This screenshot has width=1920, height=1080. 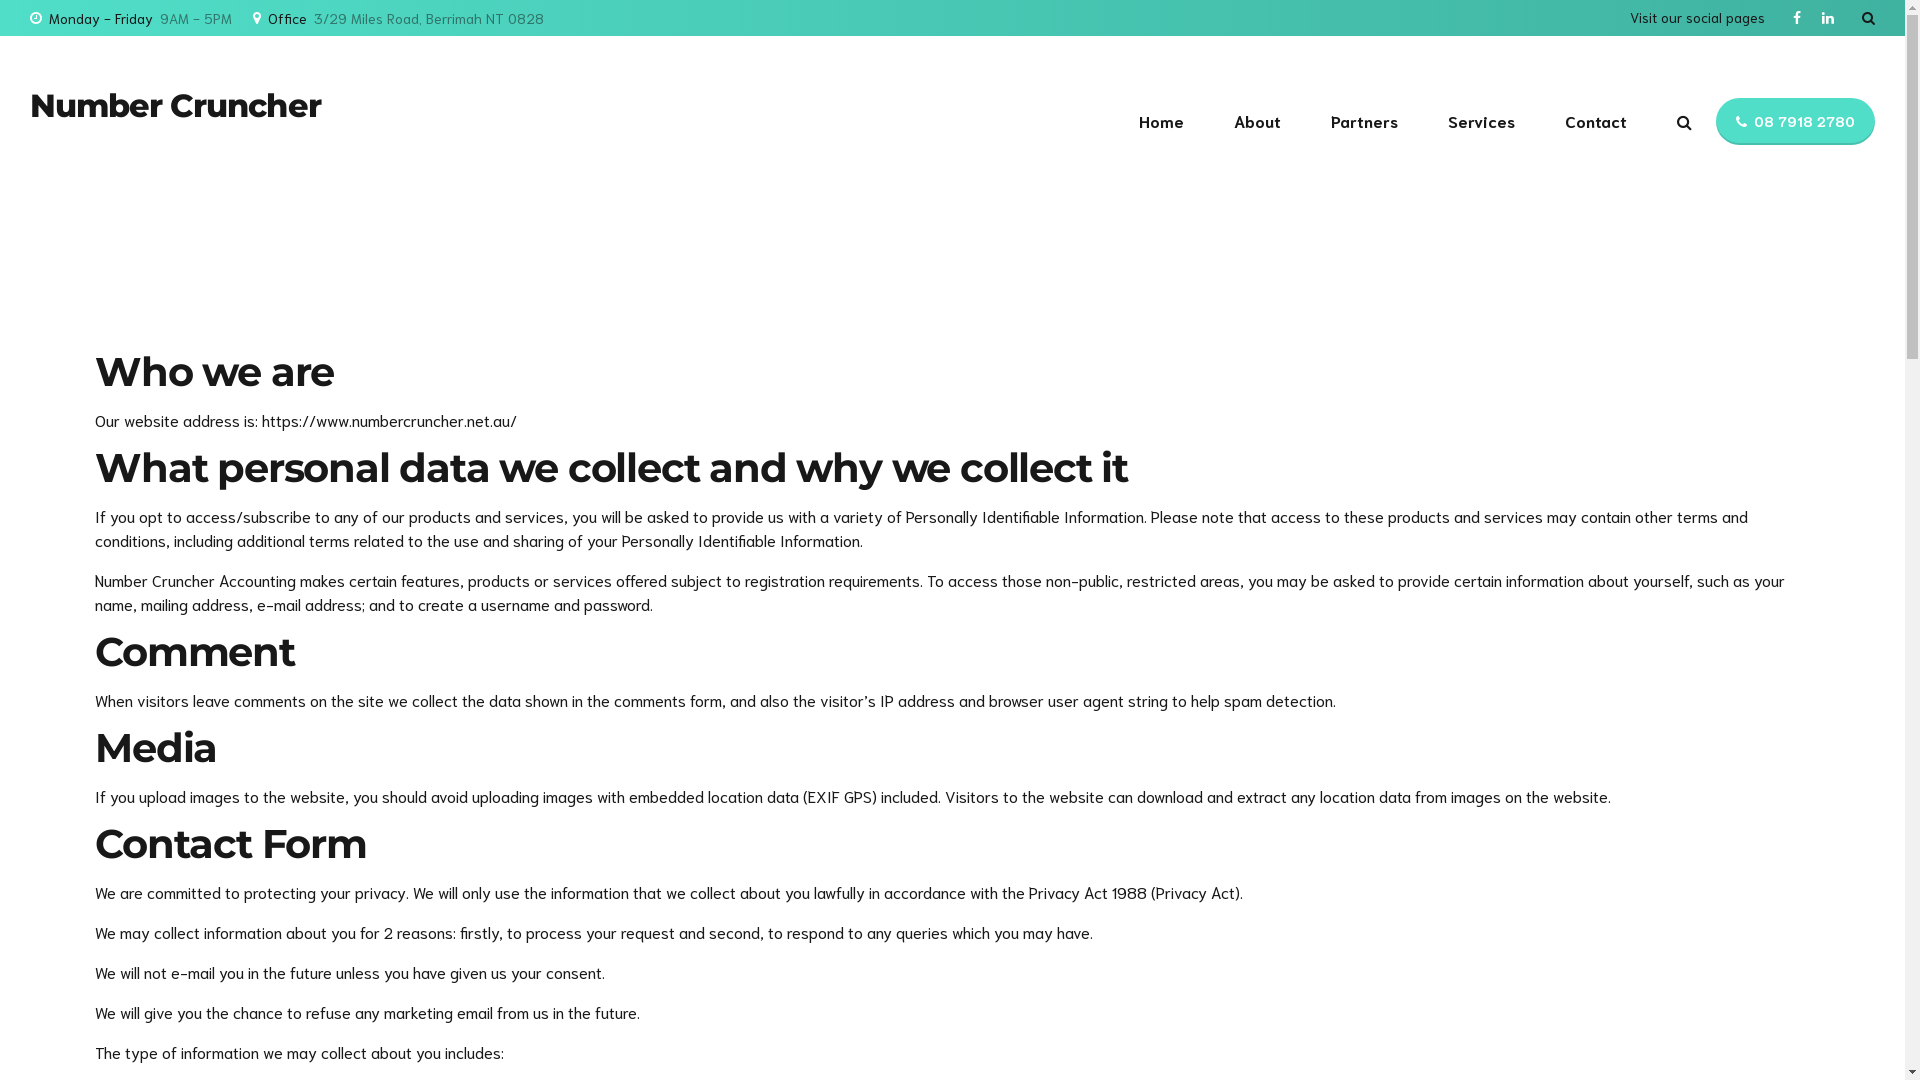 What do you see at coordinates (1162, 121) in the screenshot?
I see `Home` at bounding box center [1162, 121].